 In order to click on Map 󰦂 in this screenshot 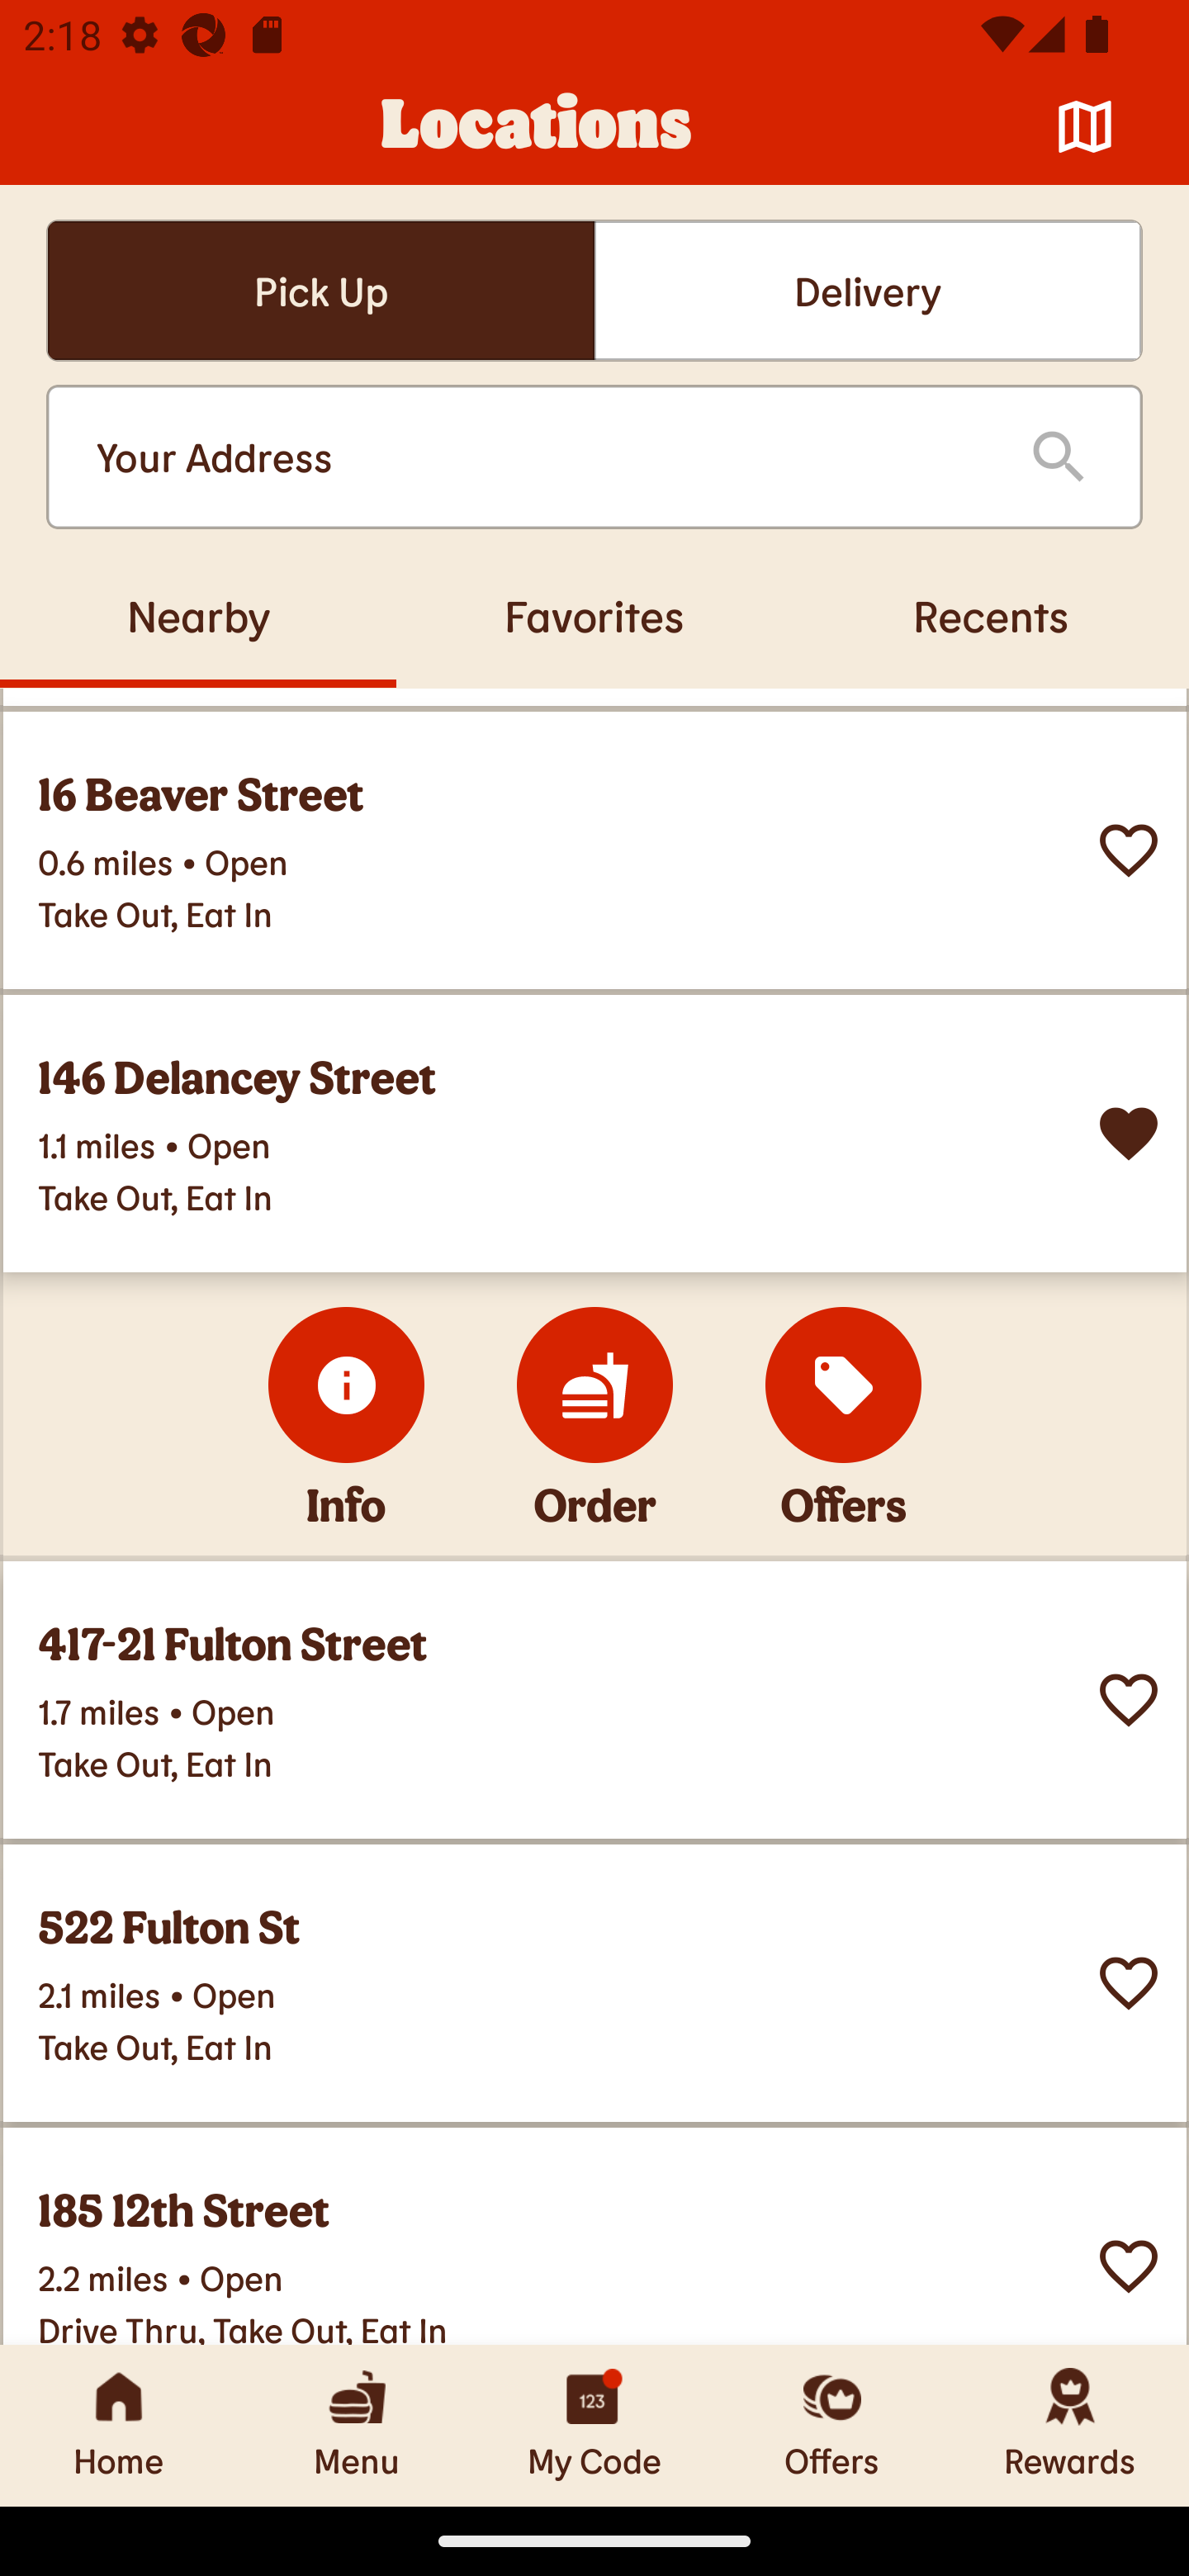, I will do `click(1085, 127)`.